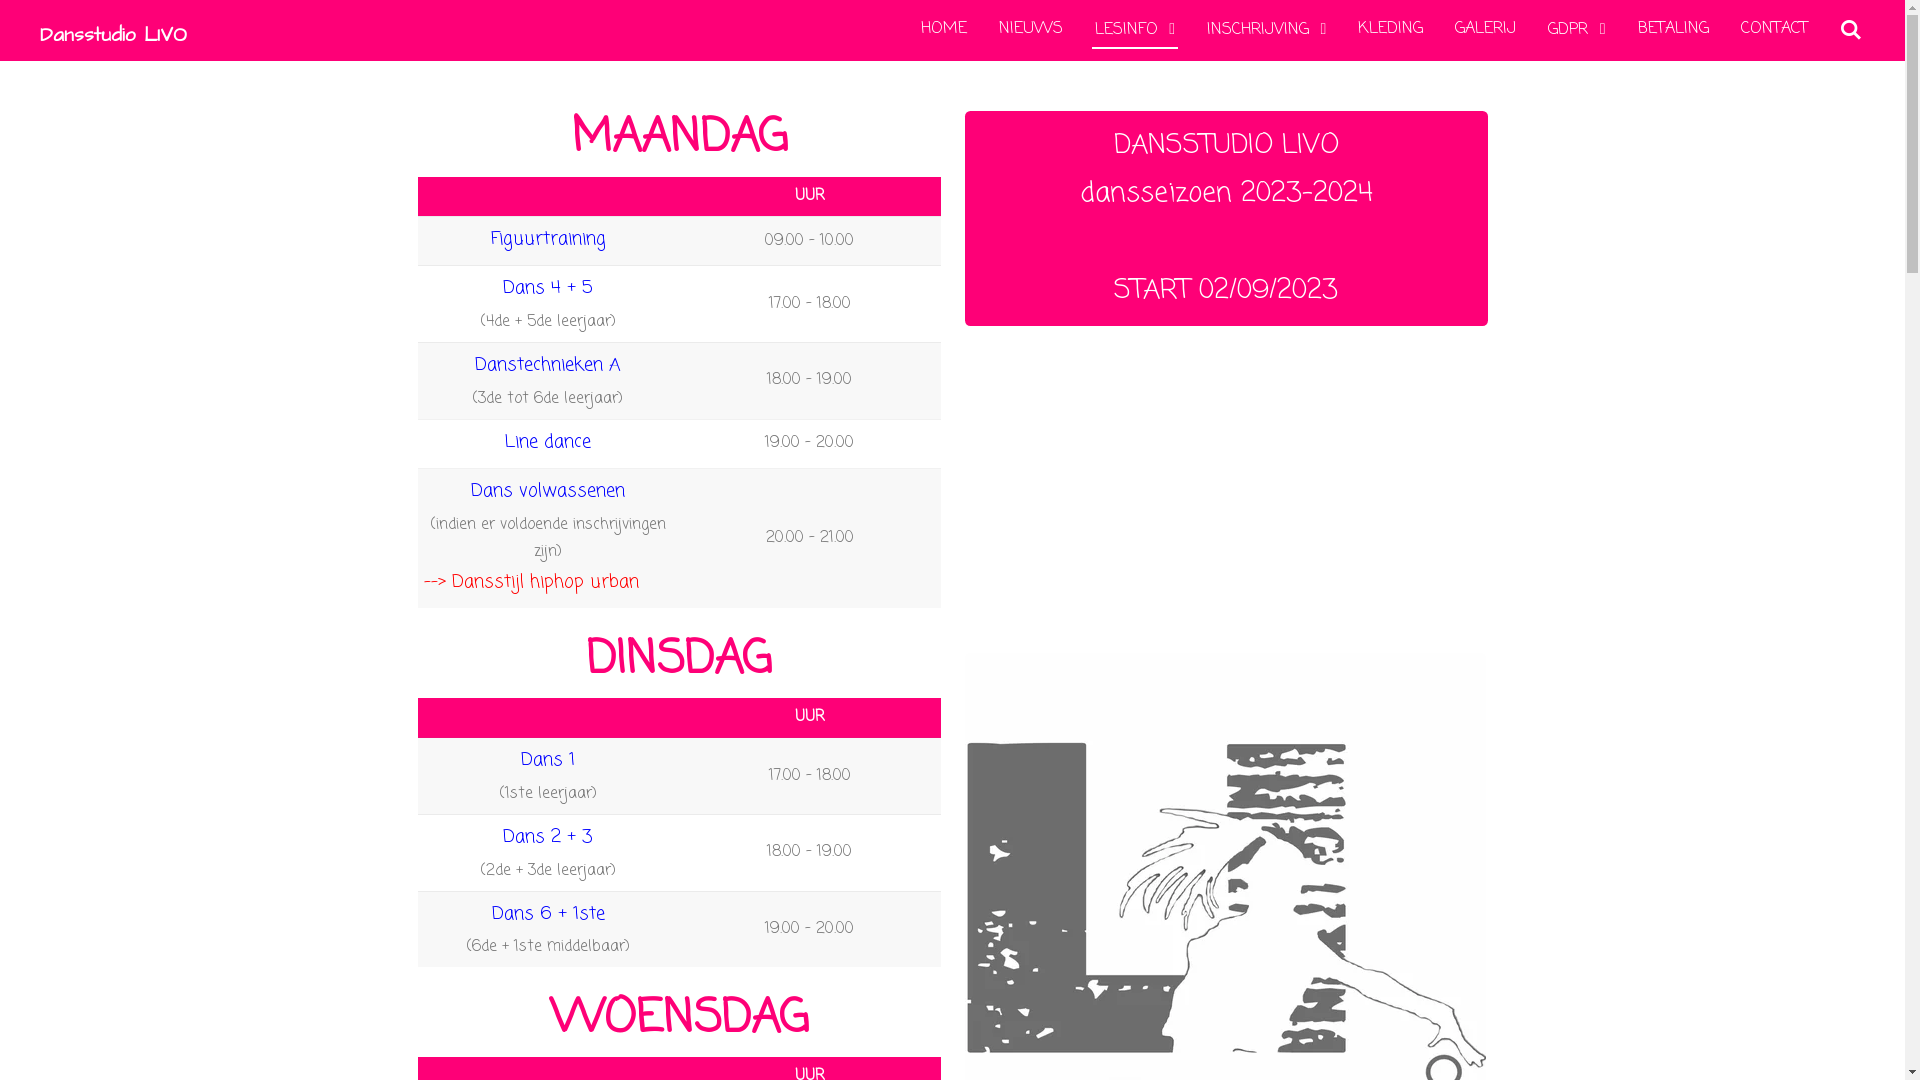 This screenshot has height=1080, width=1920. What do you see at coordinates (1851, 30) in the screenshot?
I see `Zoeken` at bounding box center [1851, 30].